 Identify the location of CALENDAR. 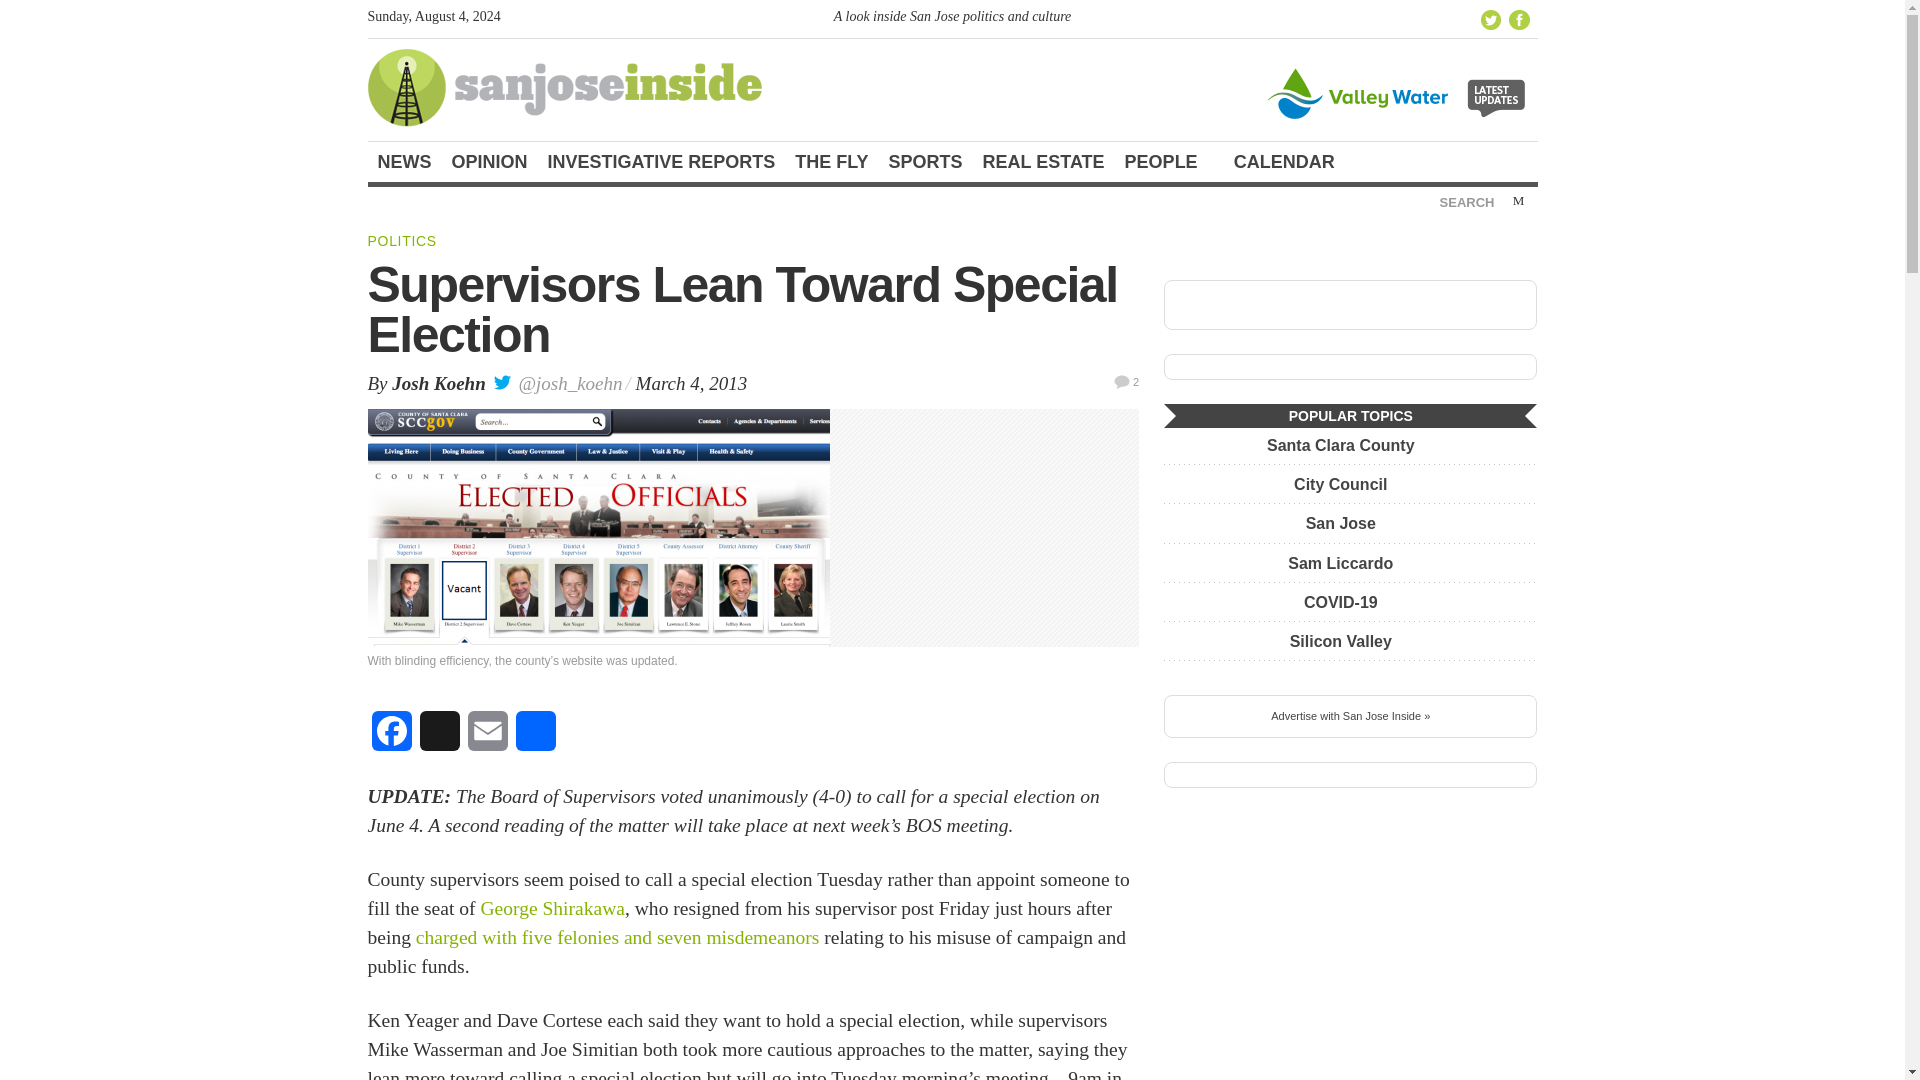
(1292, 162).